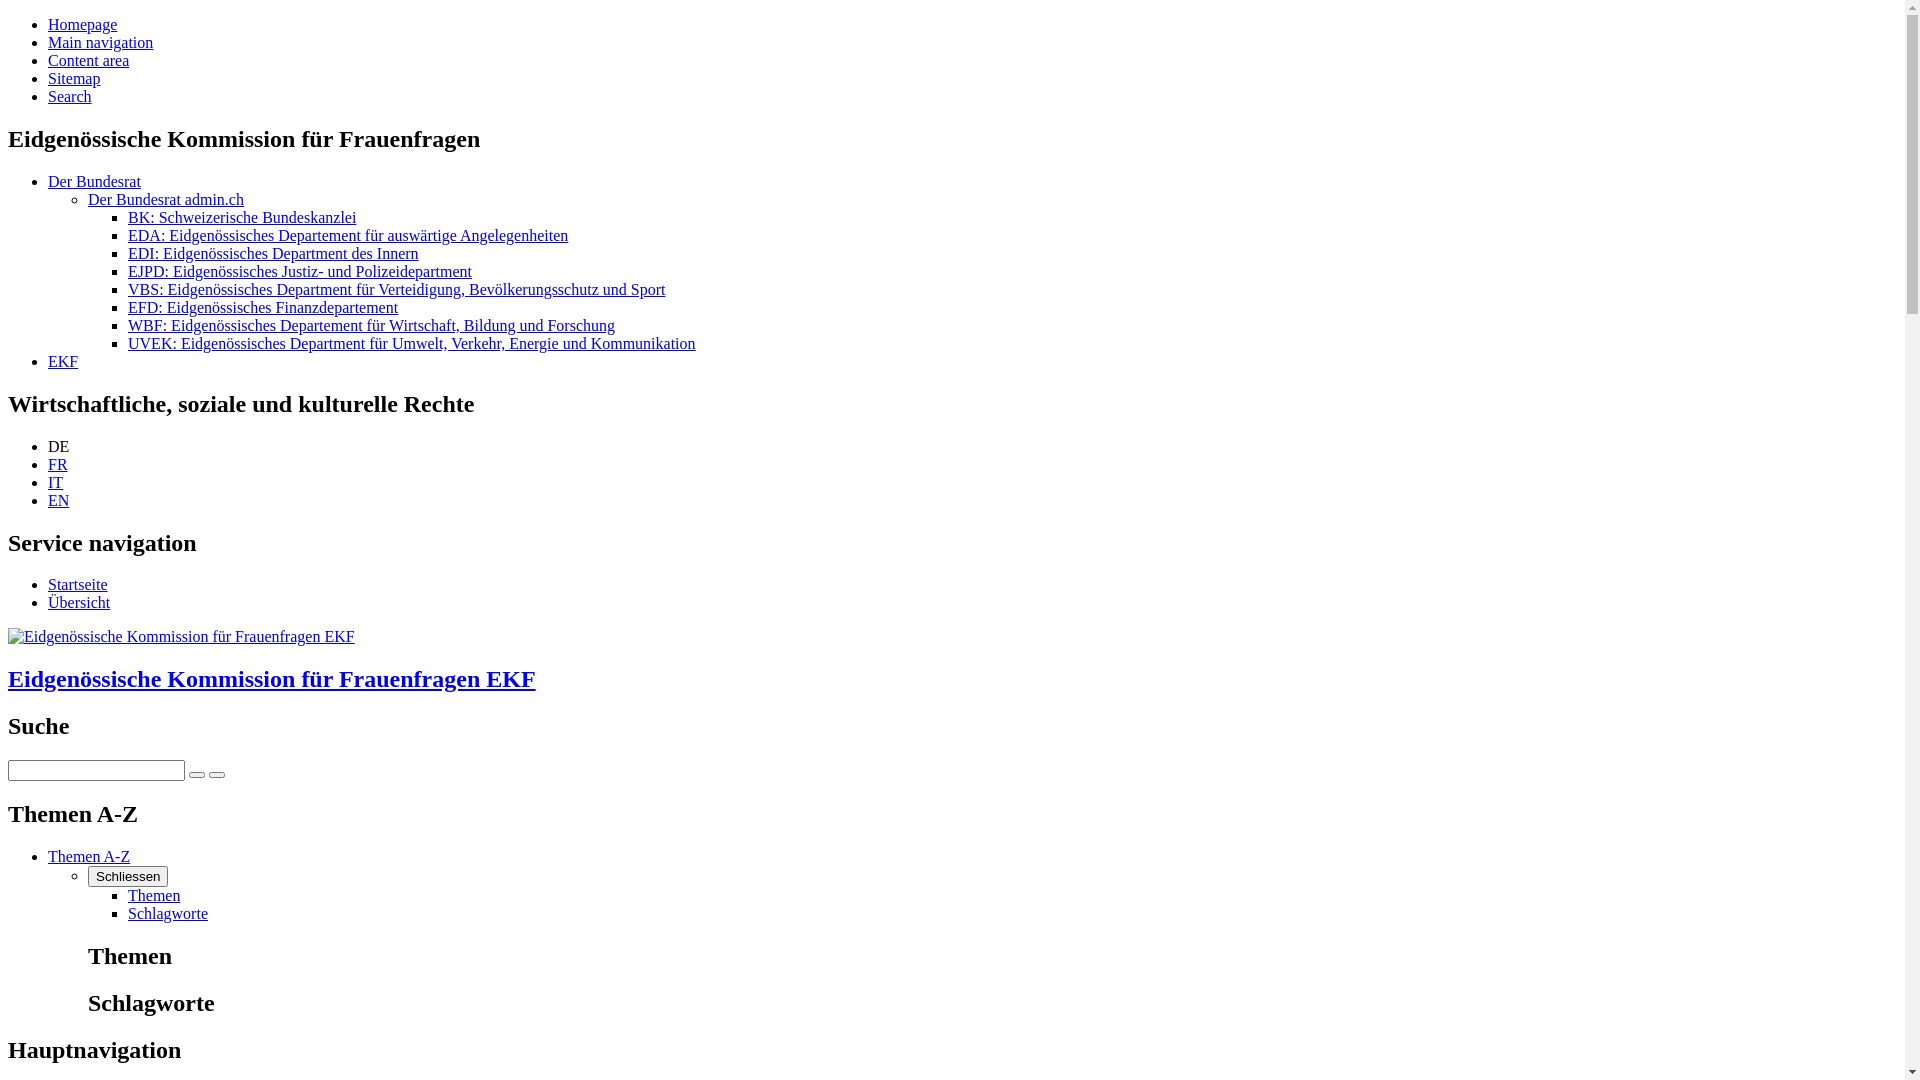 The width and height of the screenshot is (1920, 1080). I want to click on Schliessen, so click(128, 876).